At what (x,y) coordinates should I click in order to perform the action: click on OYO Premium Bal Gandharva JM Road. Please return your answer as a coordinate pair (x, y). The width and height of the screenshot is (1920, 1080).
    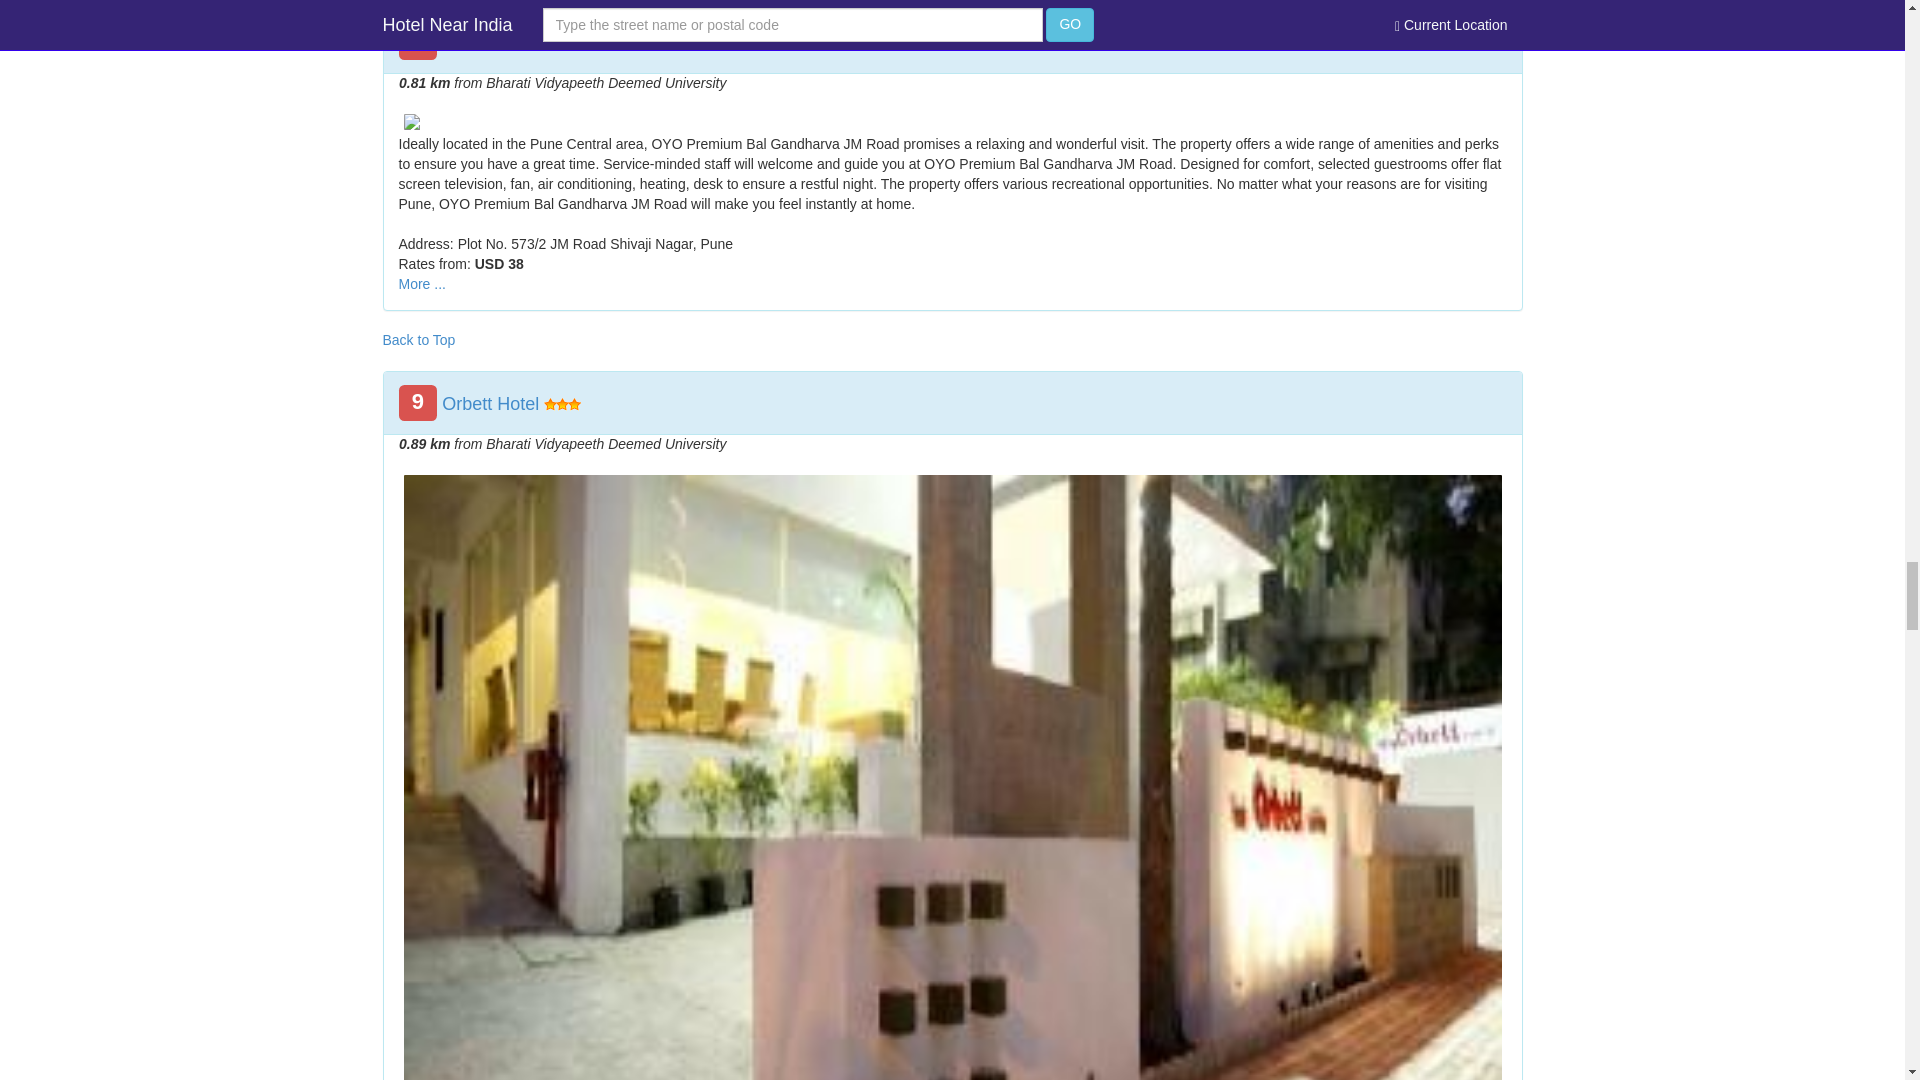
    Looking at the image, I should click on (600, 42).